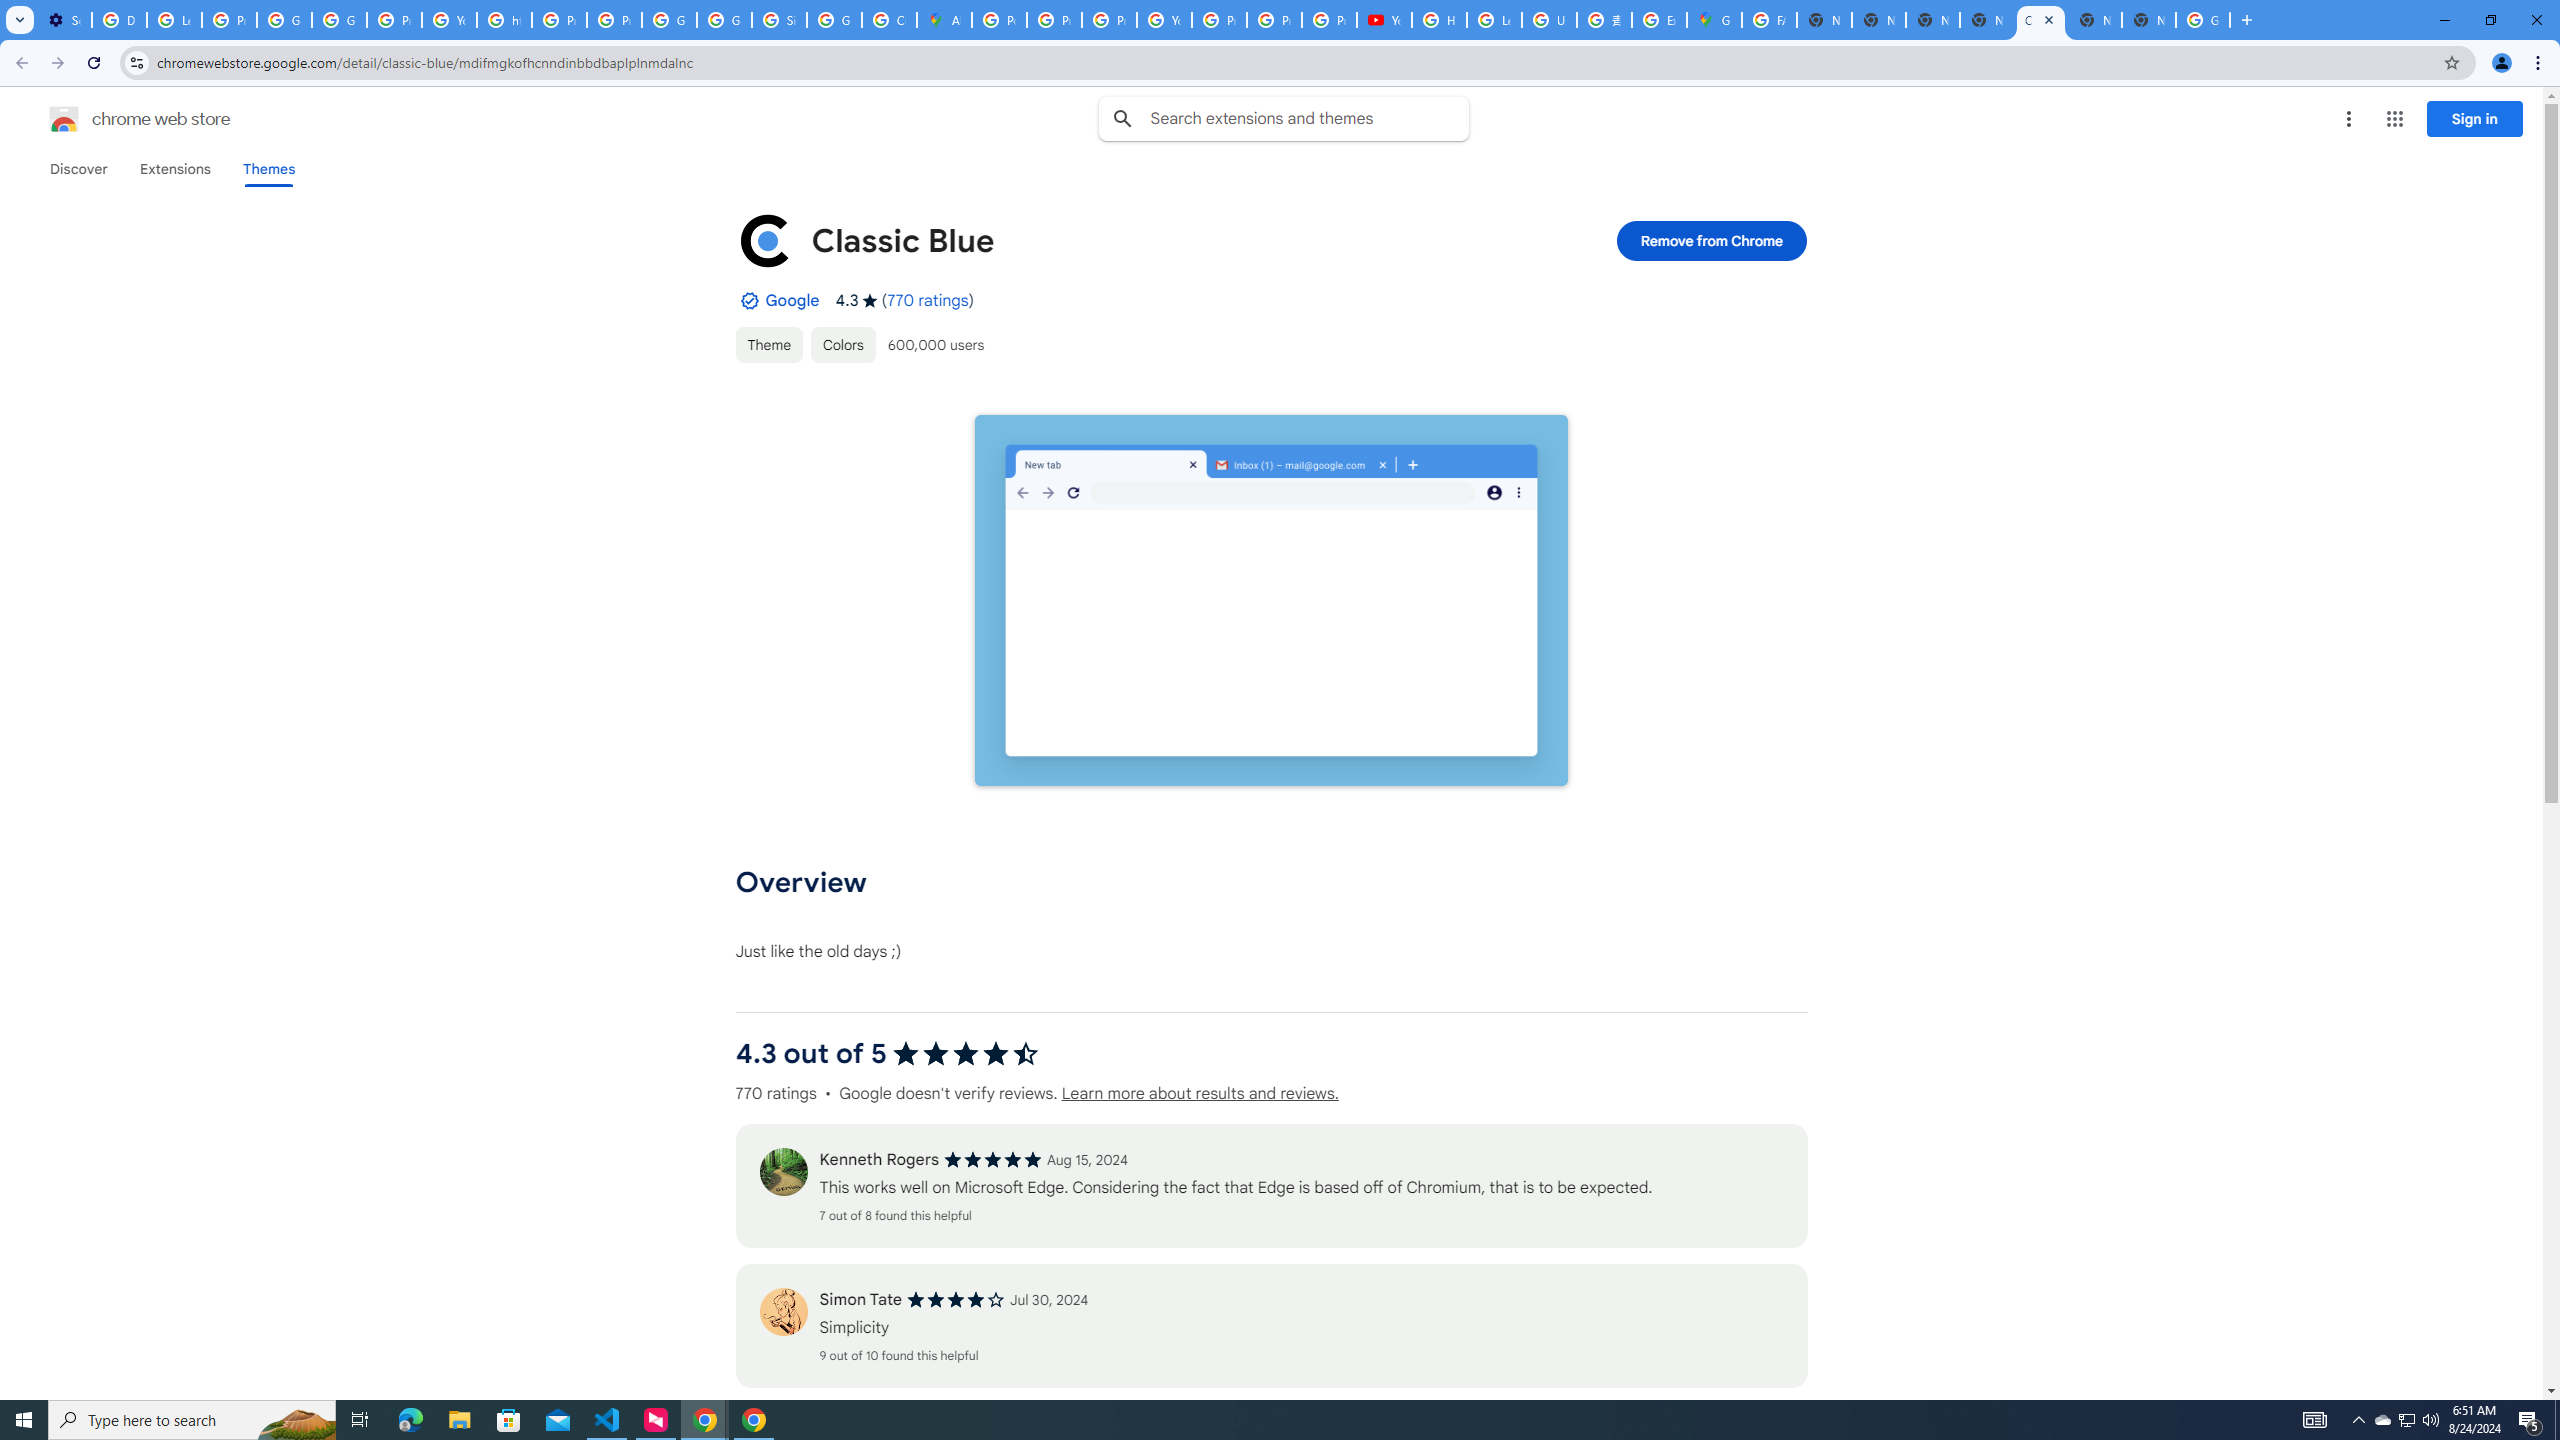  What do you see at coordinates (1270, 600) in the screenshot?
I see `Item media 1 screenshot` at bounding box center [1270, 600].